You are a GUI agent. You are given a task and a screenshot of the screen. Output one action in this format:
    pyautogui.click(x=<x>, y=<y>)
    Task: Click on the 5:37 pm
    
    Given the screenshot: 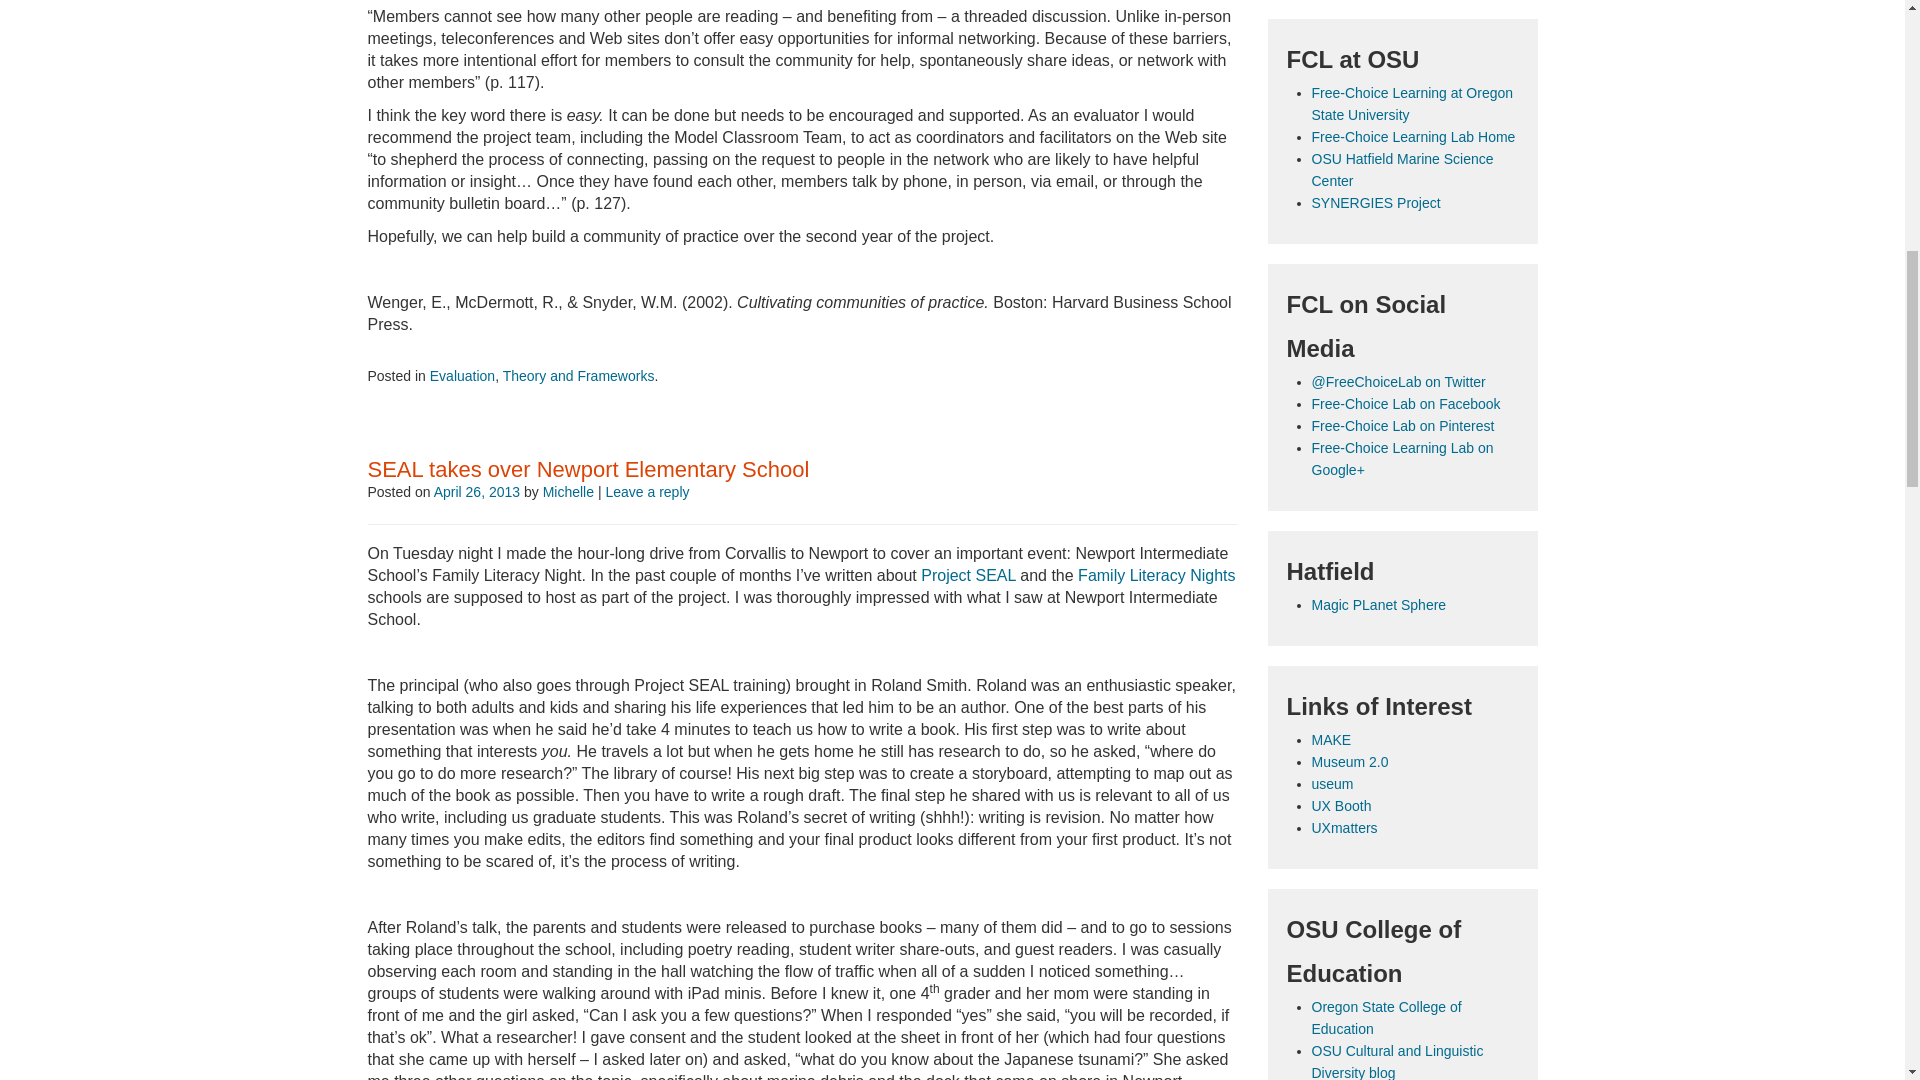 What is the action you would take?
    pyautogui.click(x=476, y=492)
    